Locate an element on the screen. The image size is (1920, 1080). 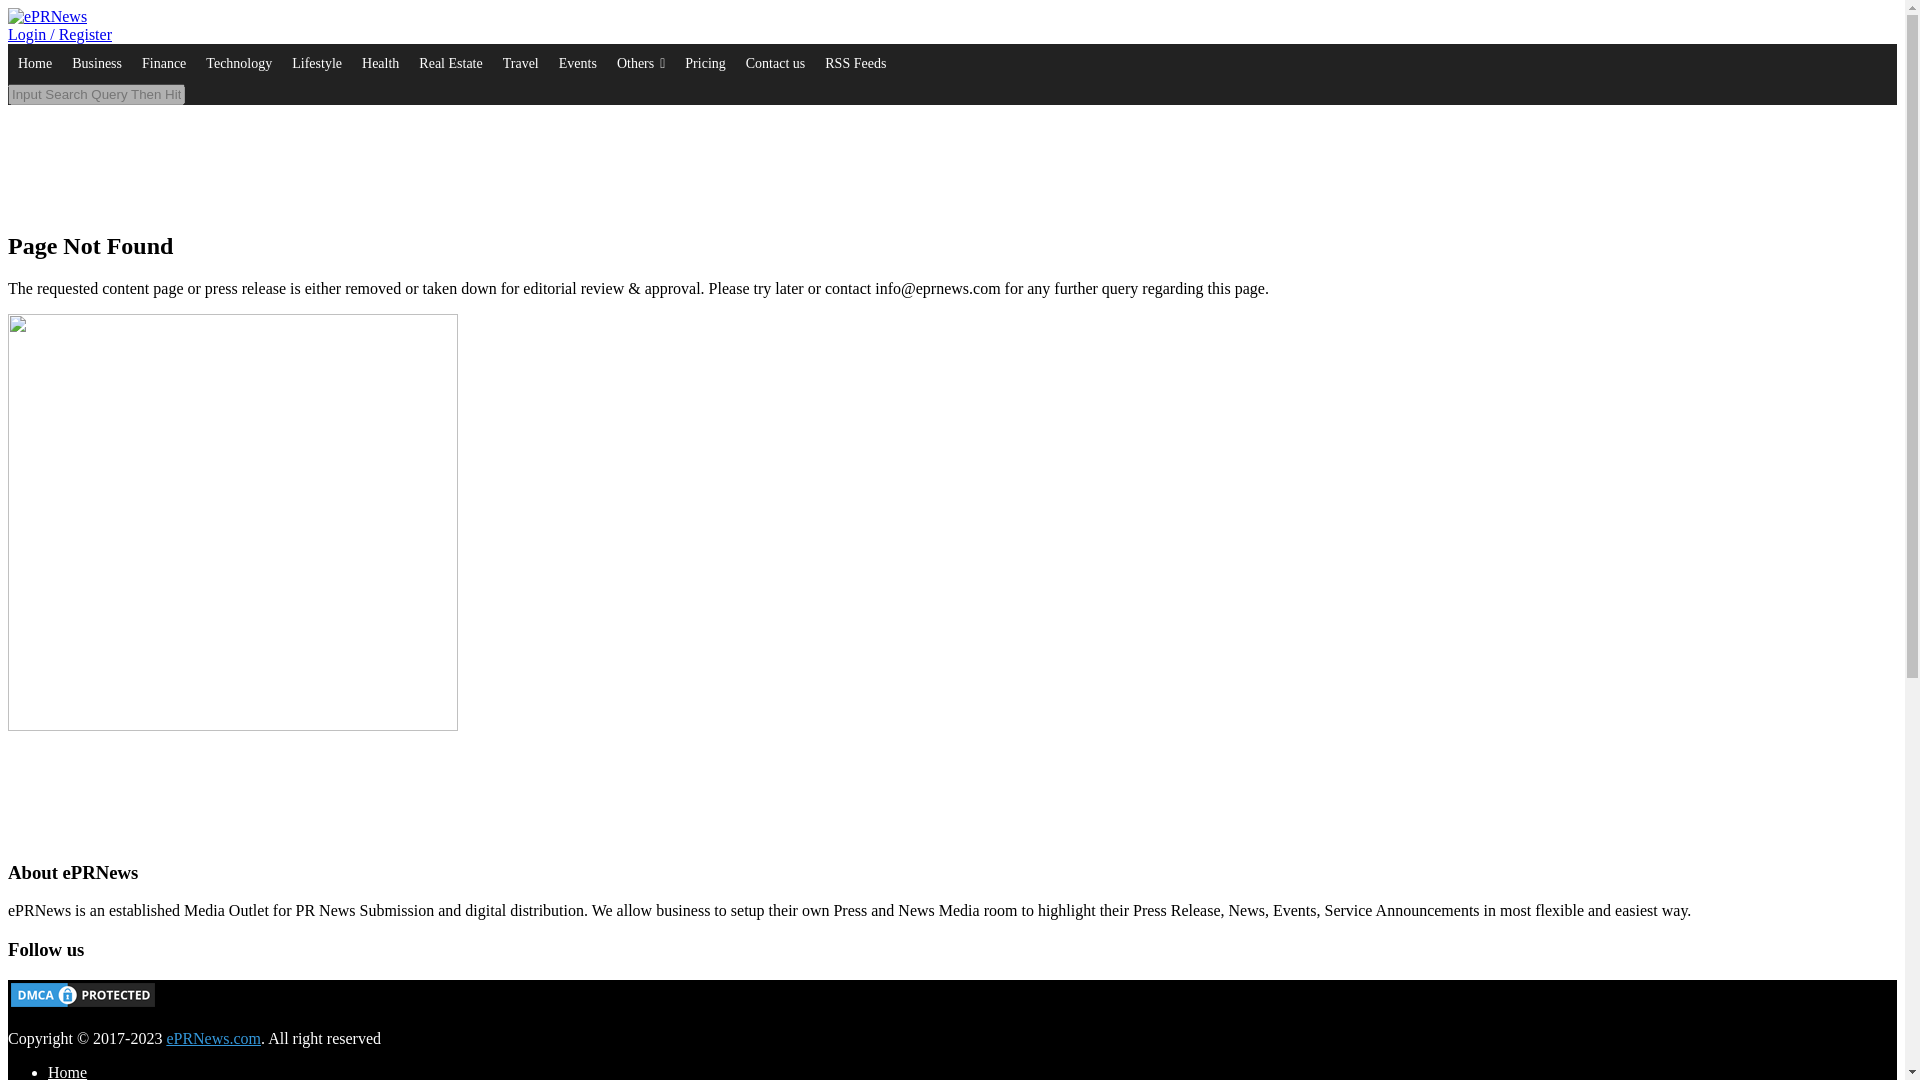
Others is located at coordinates (640, 64).